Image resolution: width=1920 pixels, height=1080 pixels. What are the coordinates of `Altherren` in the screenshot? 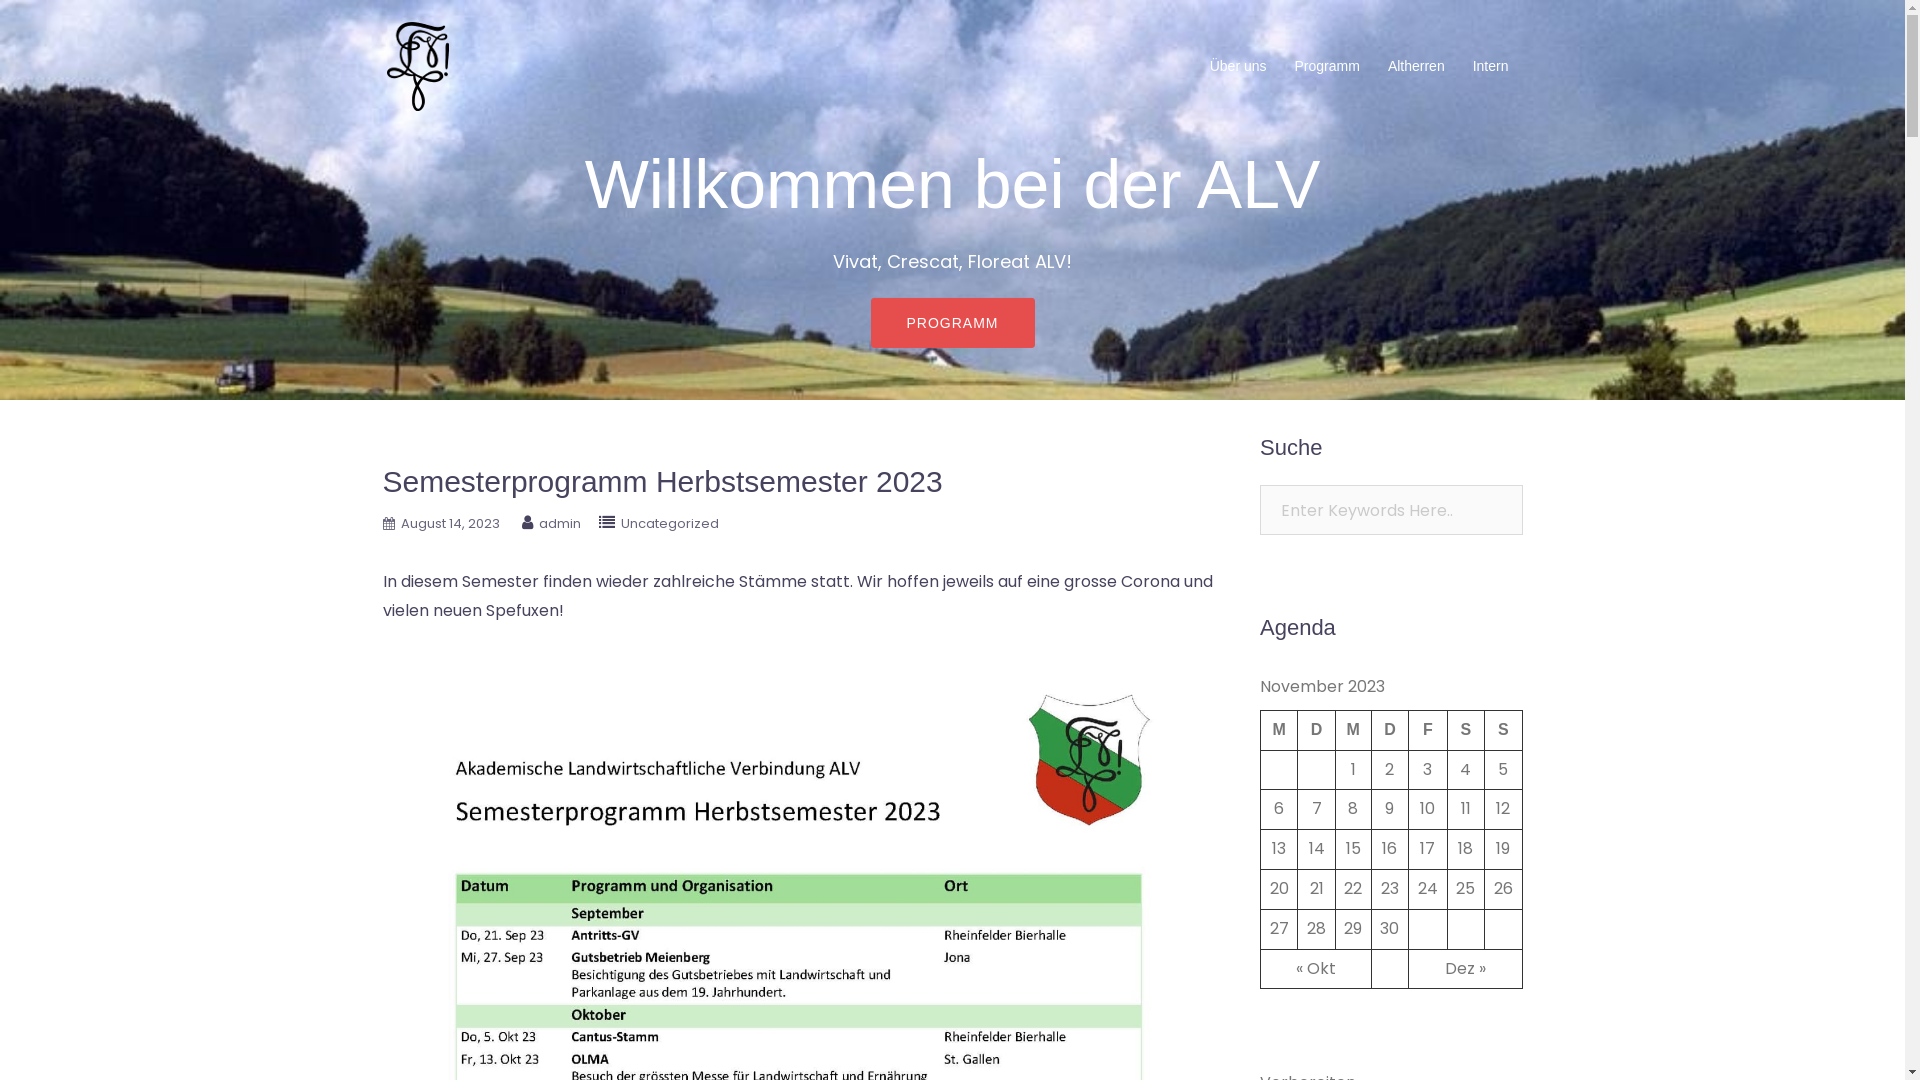 It's located at (1416, 66).